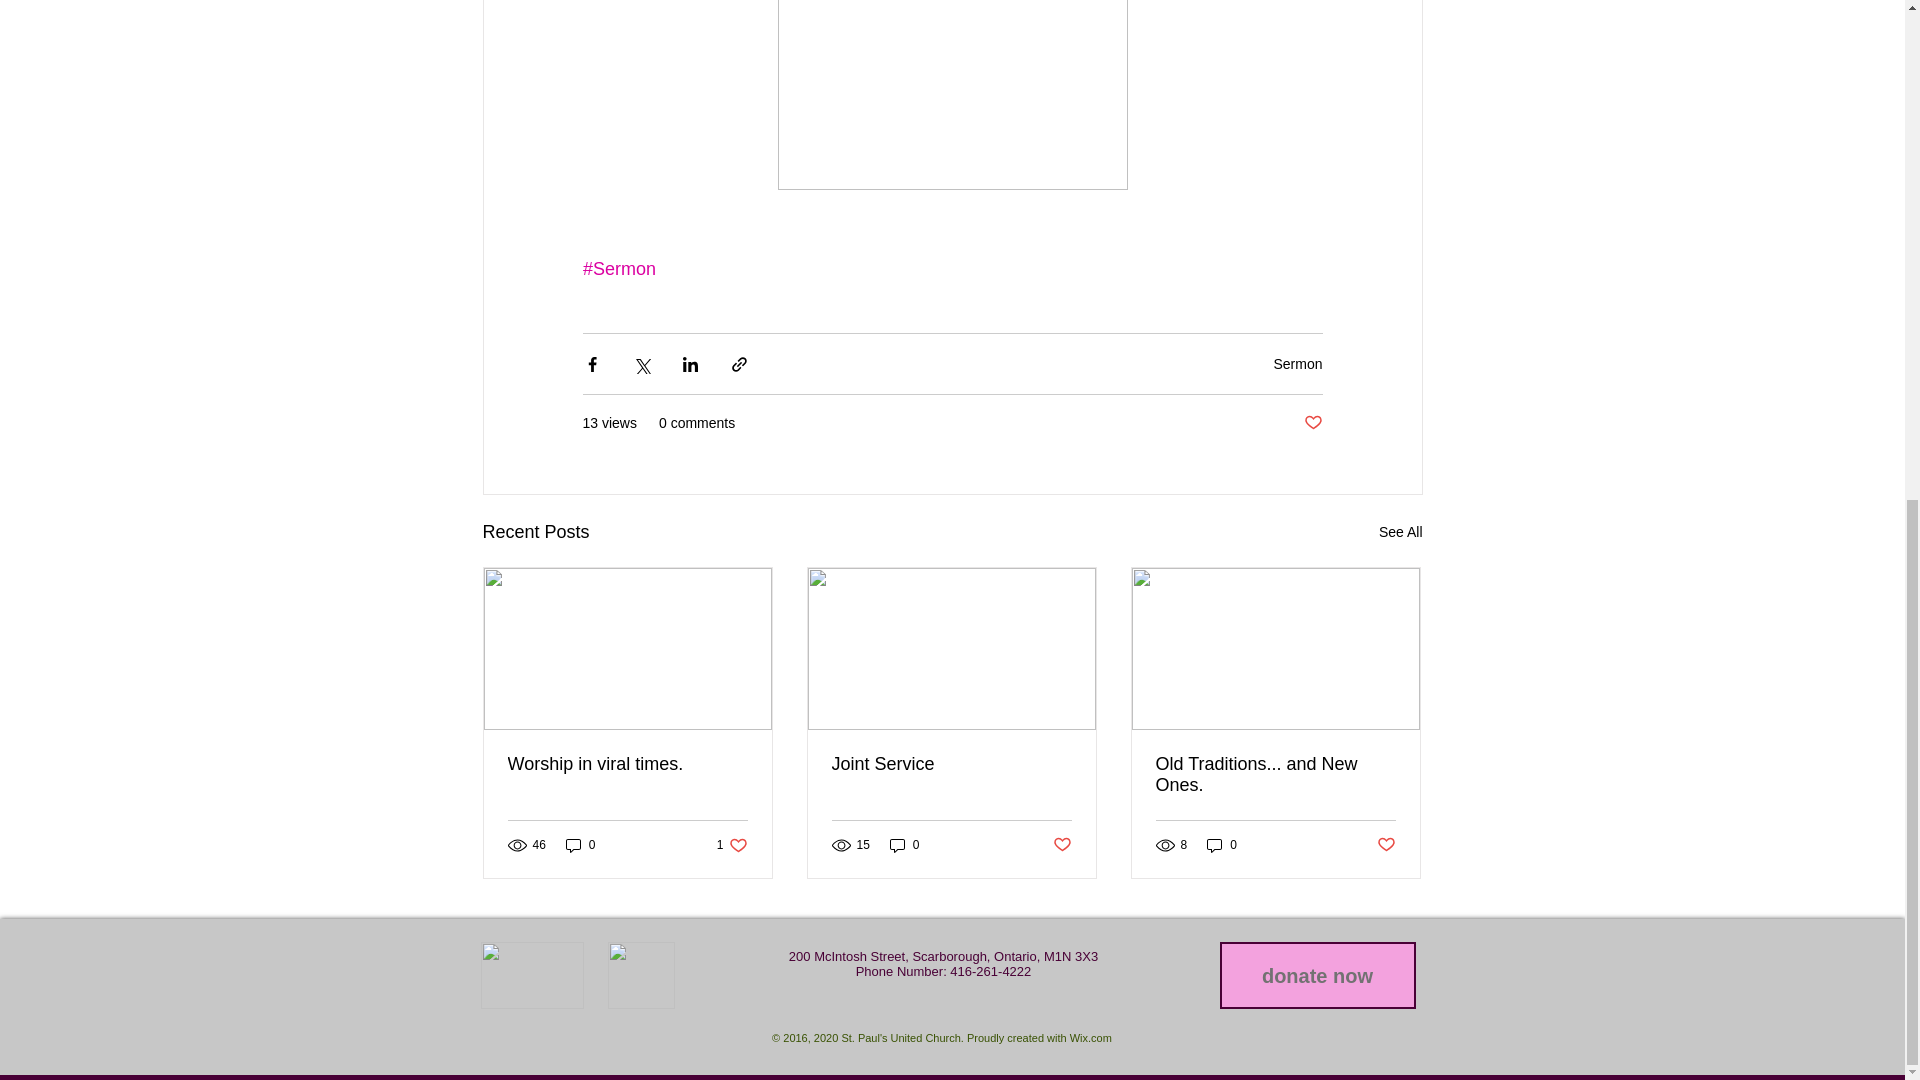  What do you see at coordinates (580, 845) in the screenshot?
I see `See All` at bounding box center [580, 845].